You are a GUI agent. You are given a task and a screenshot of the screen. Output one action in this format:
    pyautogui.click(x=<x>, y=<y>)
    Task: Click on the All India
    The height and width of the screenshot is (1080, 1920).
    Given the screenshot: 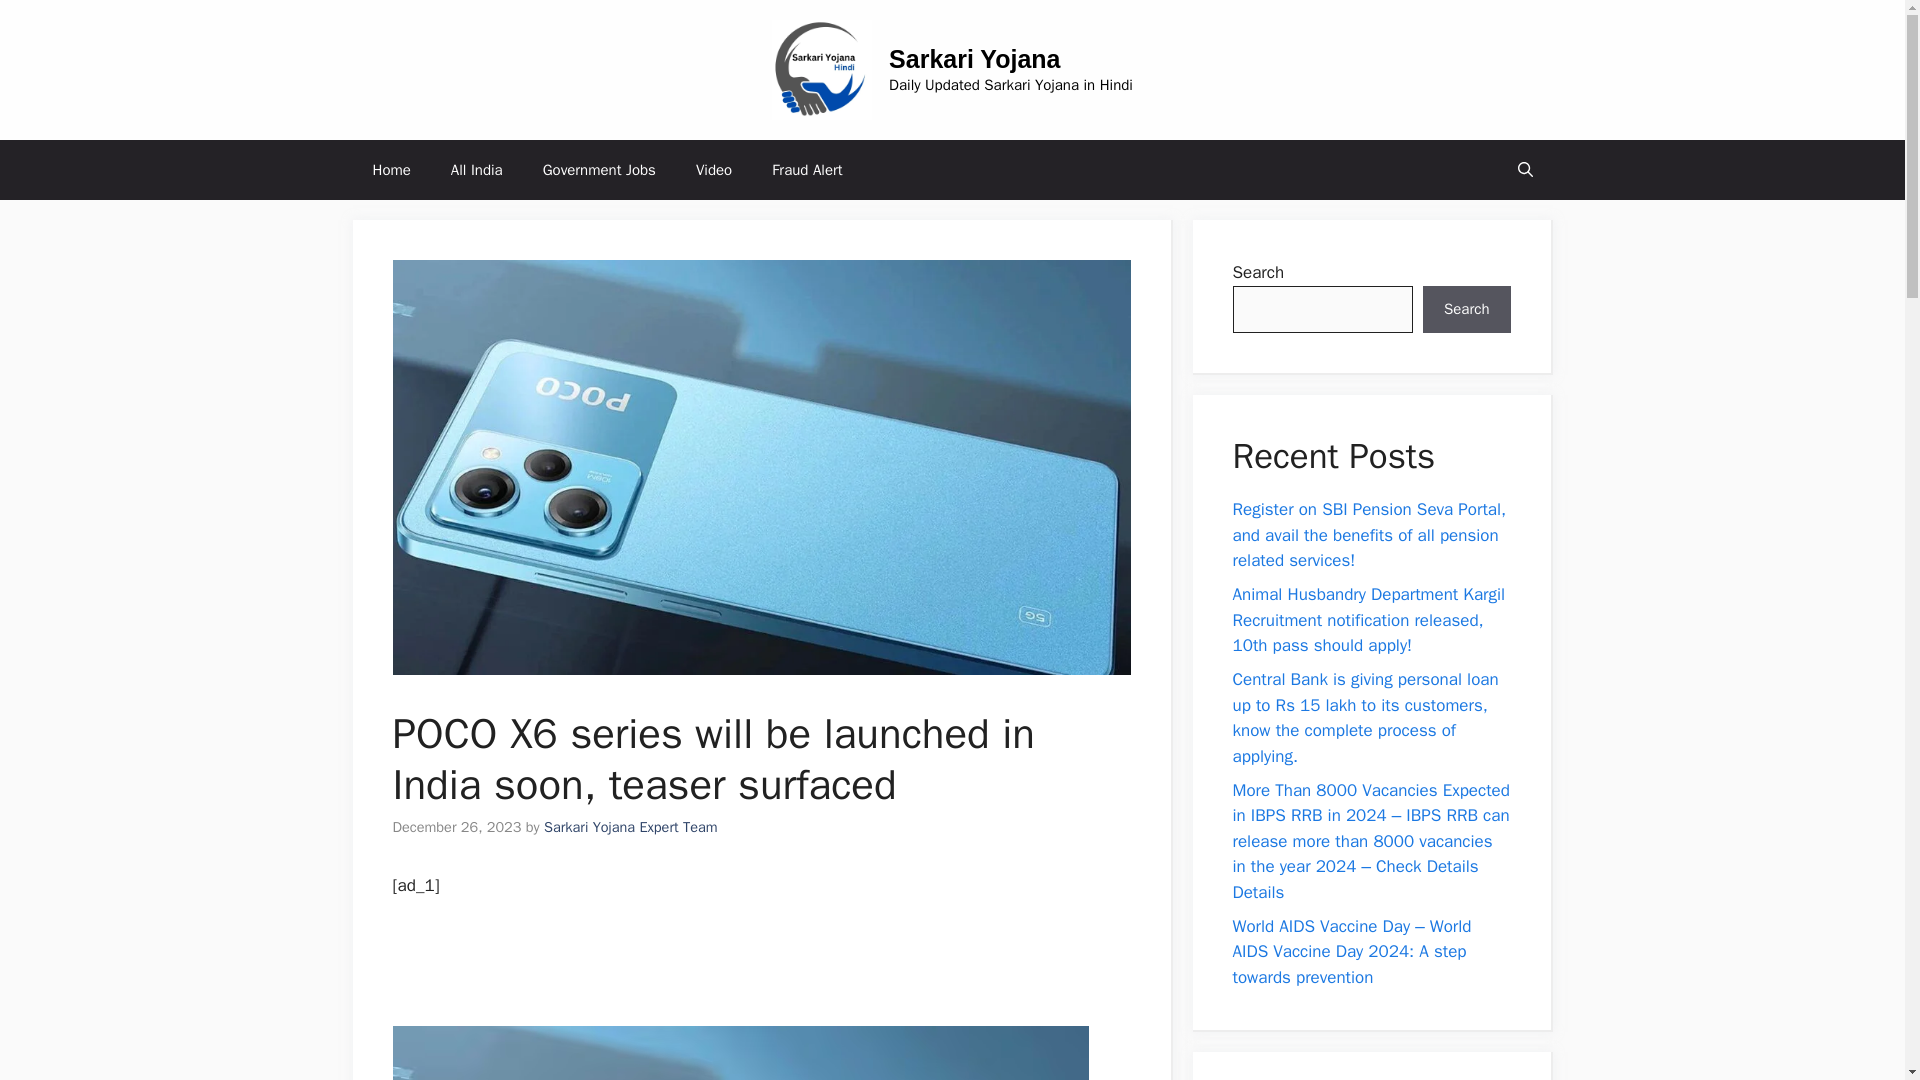 What is the action you would take?
    pyautogui.click(x=476, y=170)
    